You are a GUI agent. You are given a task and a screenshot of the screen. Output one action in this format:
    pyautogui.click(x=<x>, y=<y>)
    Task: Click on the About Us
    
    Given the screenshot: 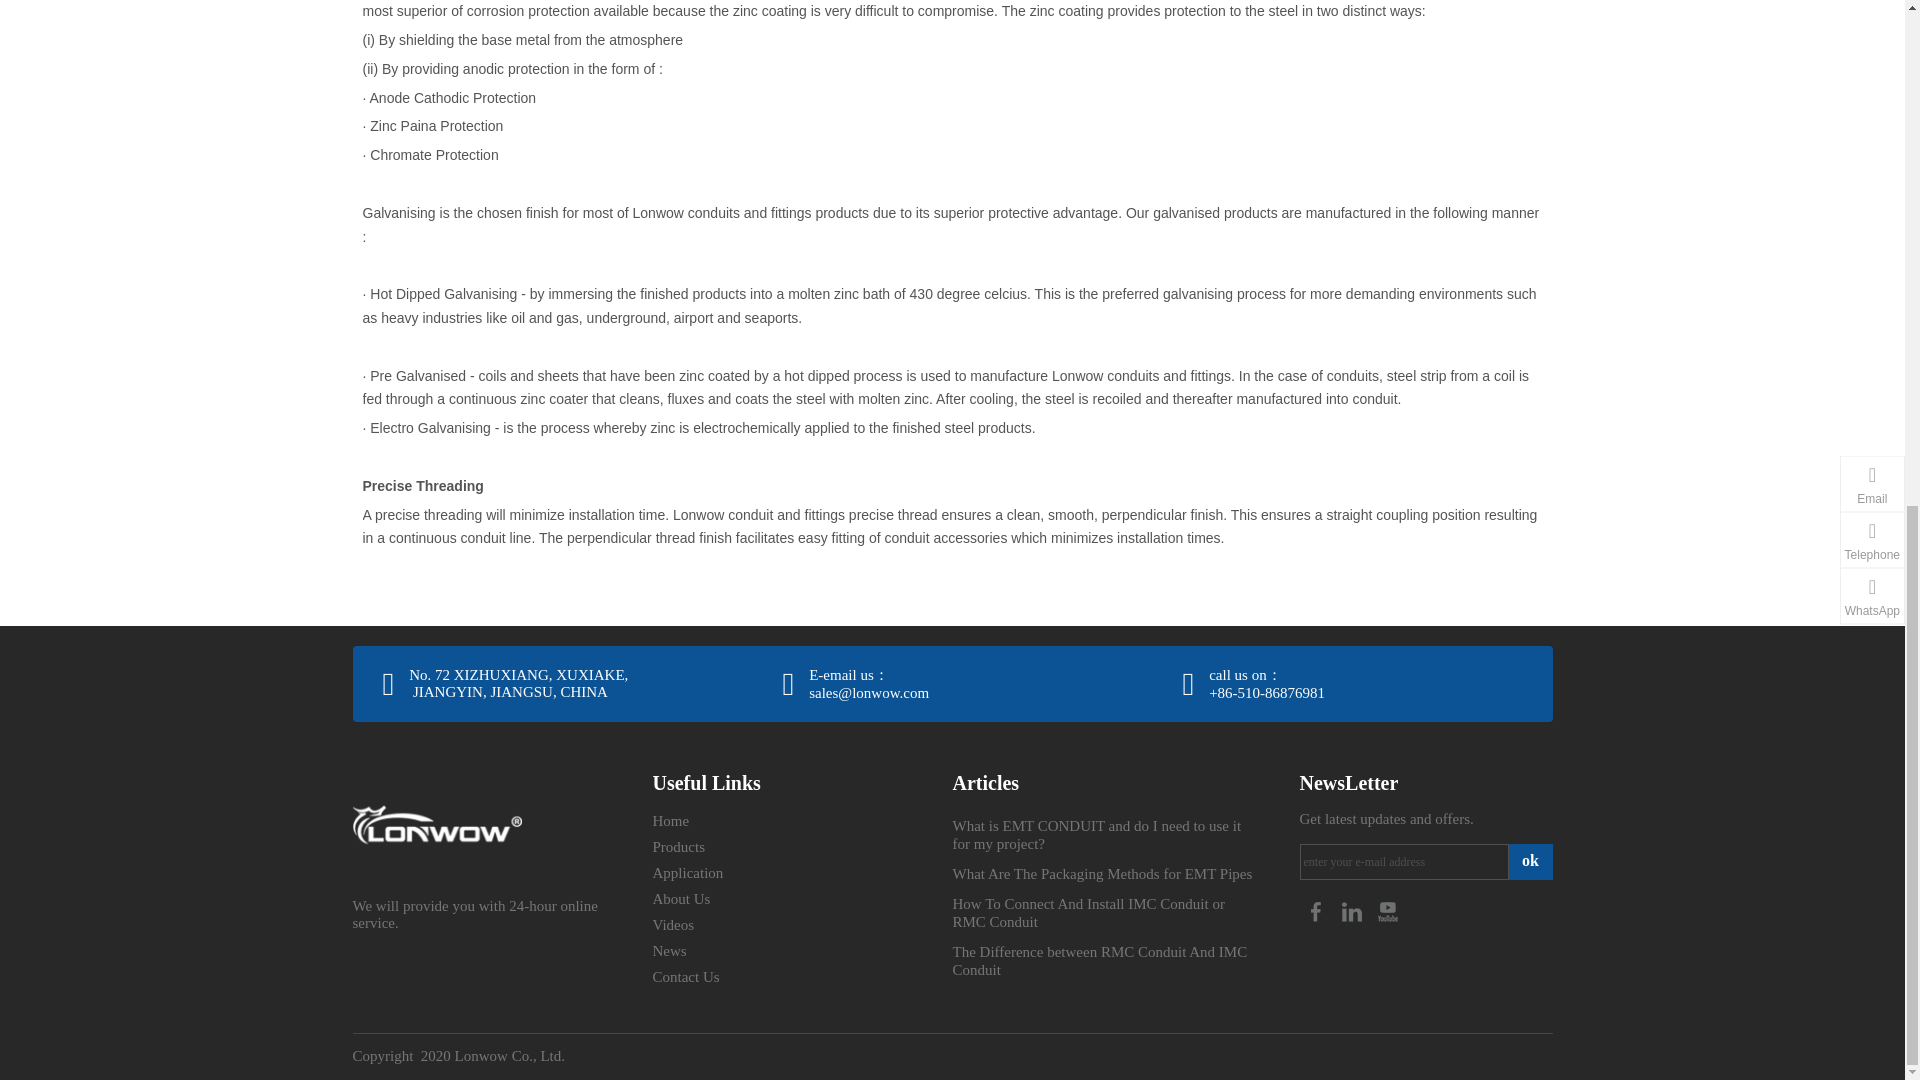 What is the action you would take?
    pyautogui.click(x=681, y=899)
    